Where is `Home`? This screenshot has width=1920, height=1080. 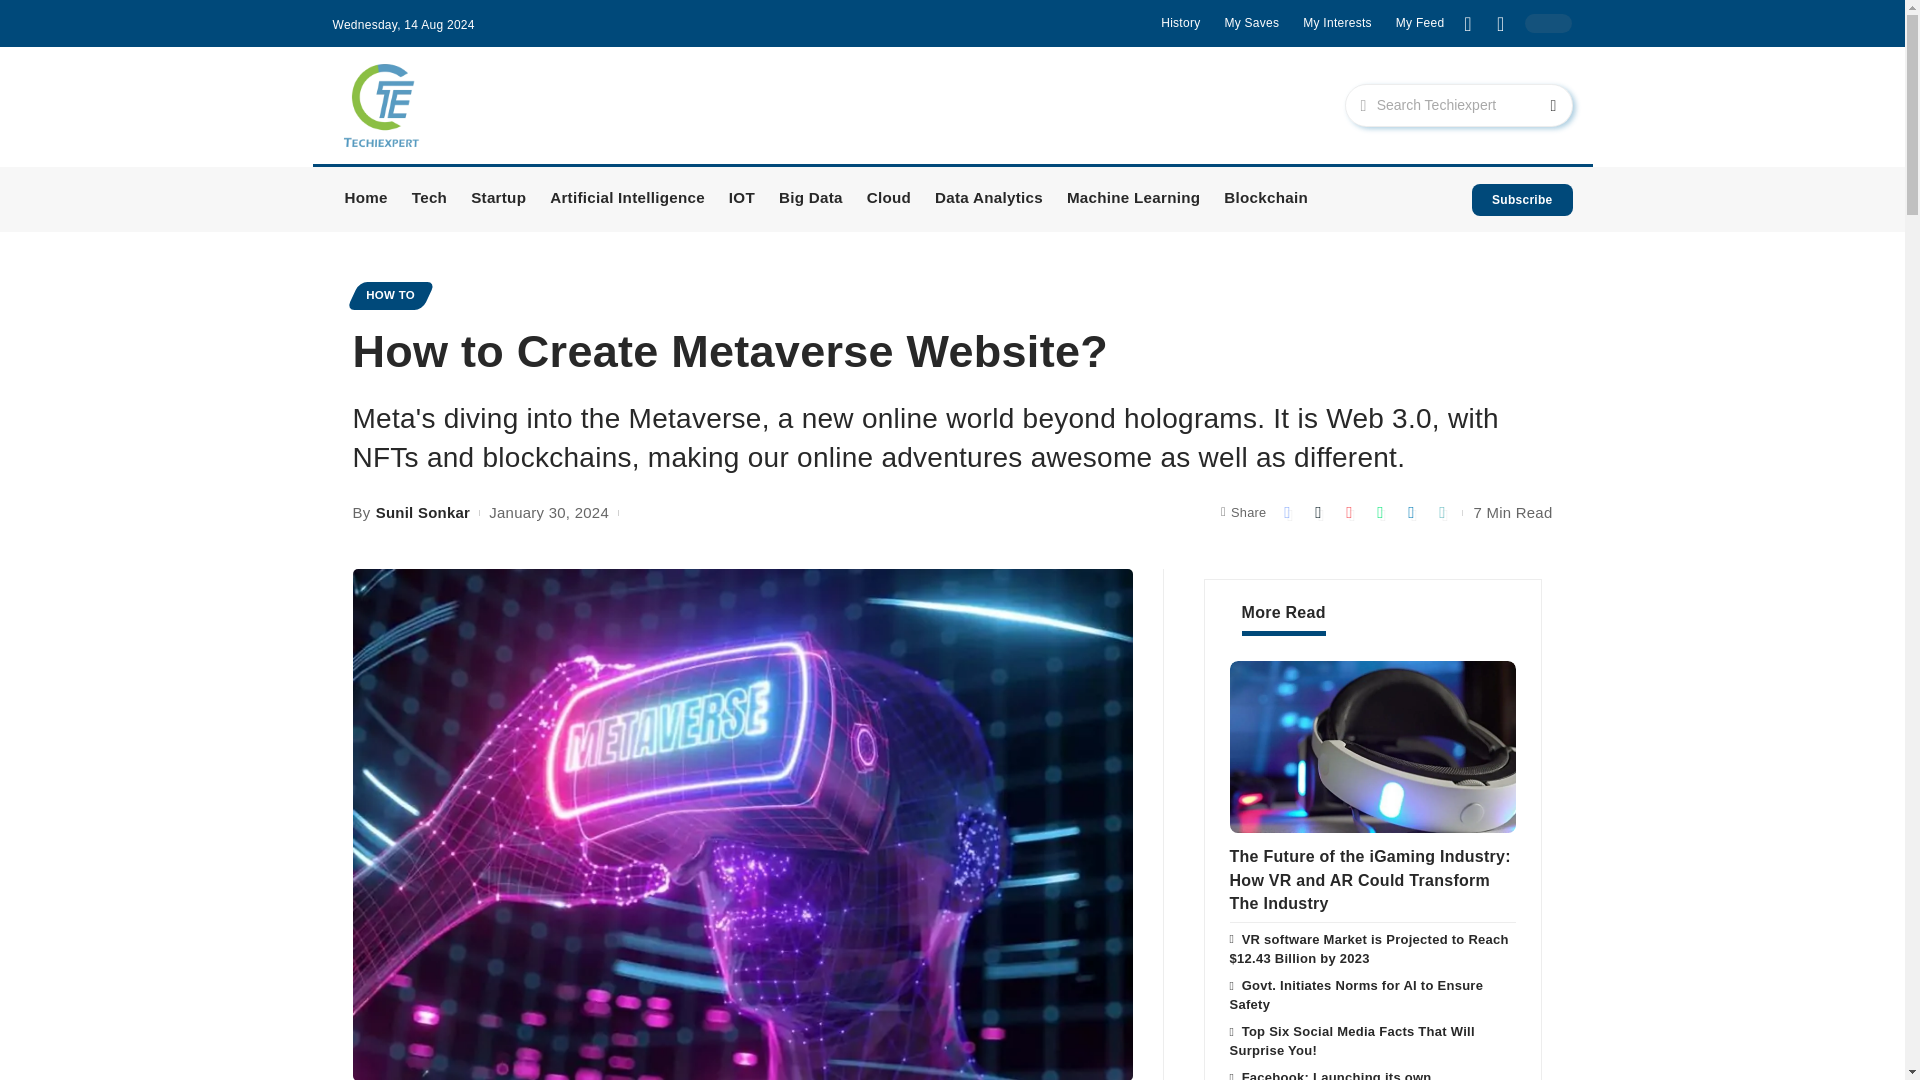
Home is located at coordinates (366, 200).